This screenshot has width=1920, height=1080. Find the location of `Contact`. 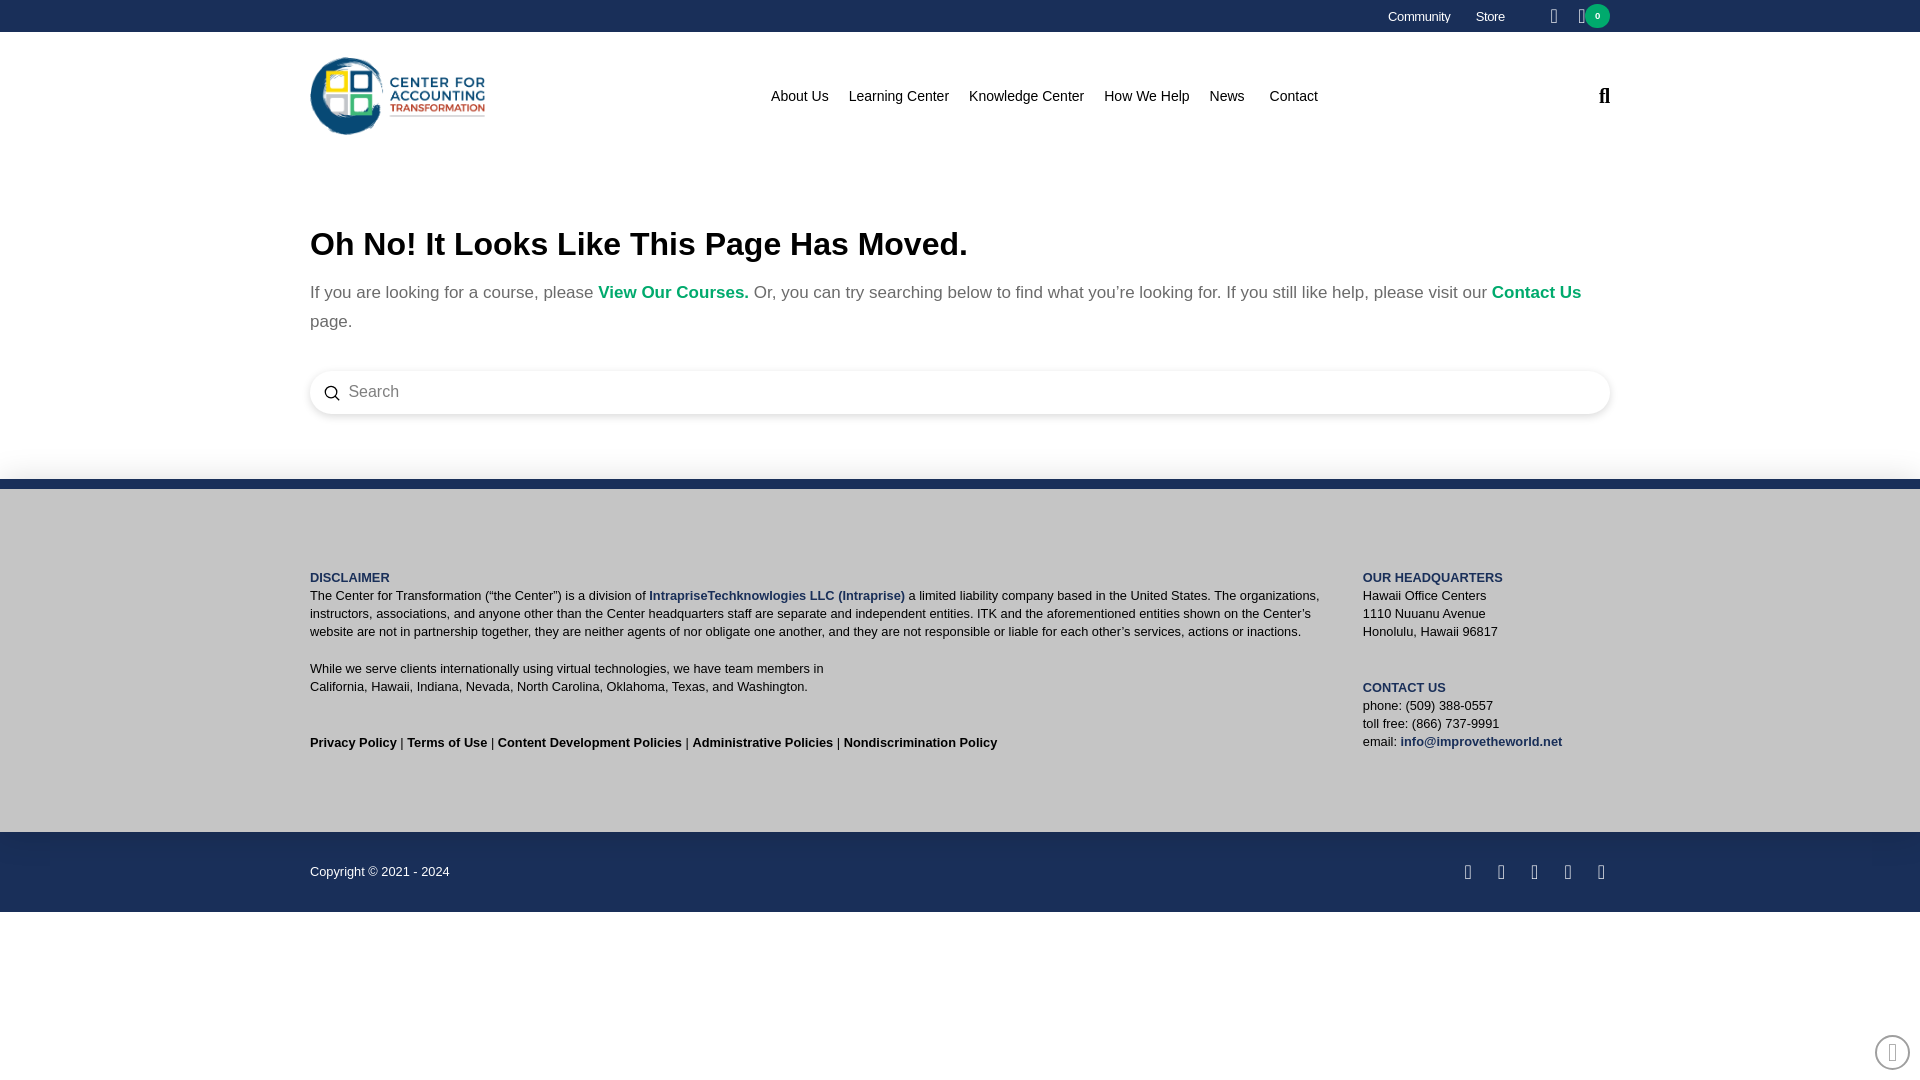

Contact is located at coordinates (1294, 96).